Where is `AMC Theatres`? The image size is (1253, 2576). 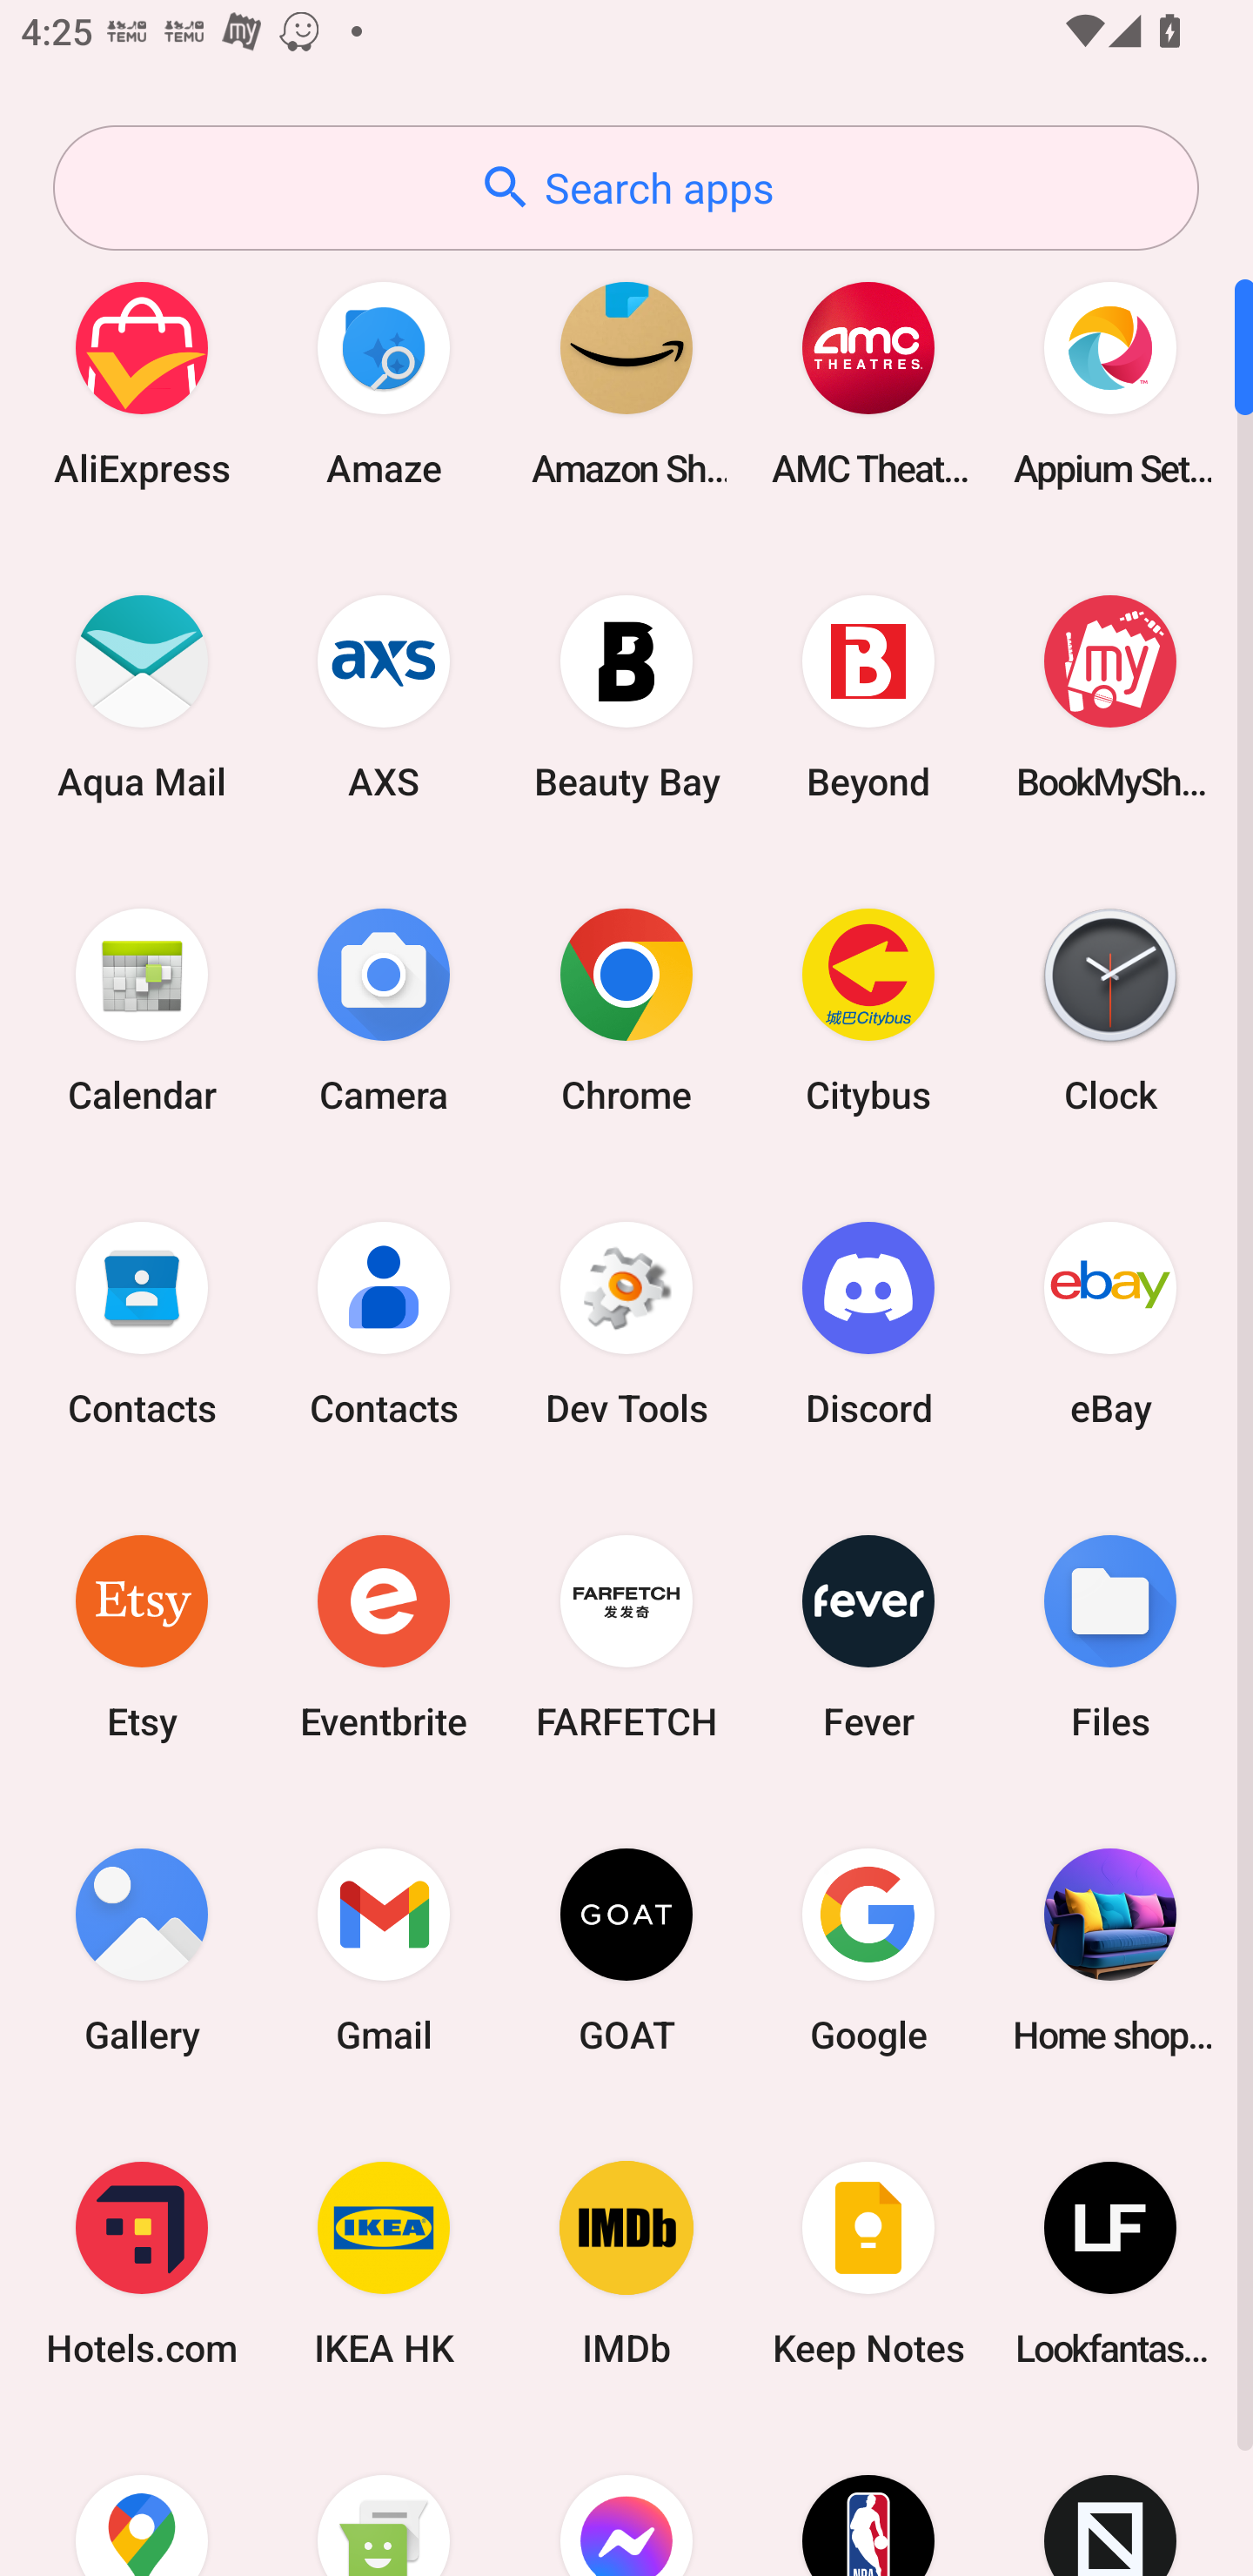 AMC Theatres is located at coordinates (868, 383).